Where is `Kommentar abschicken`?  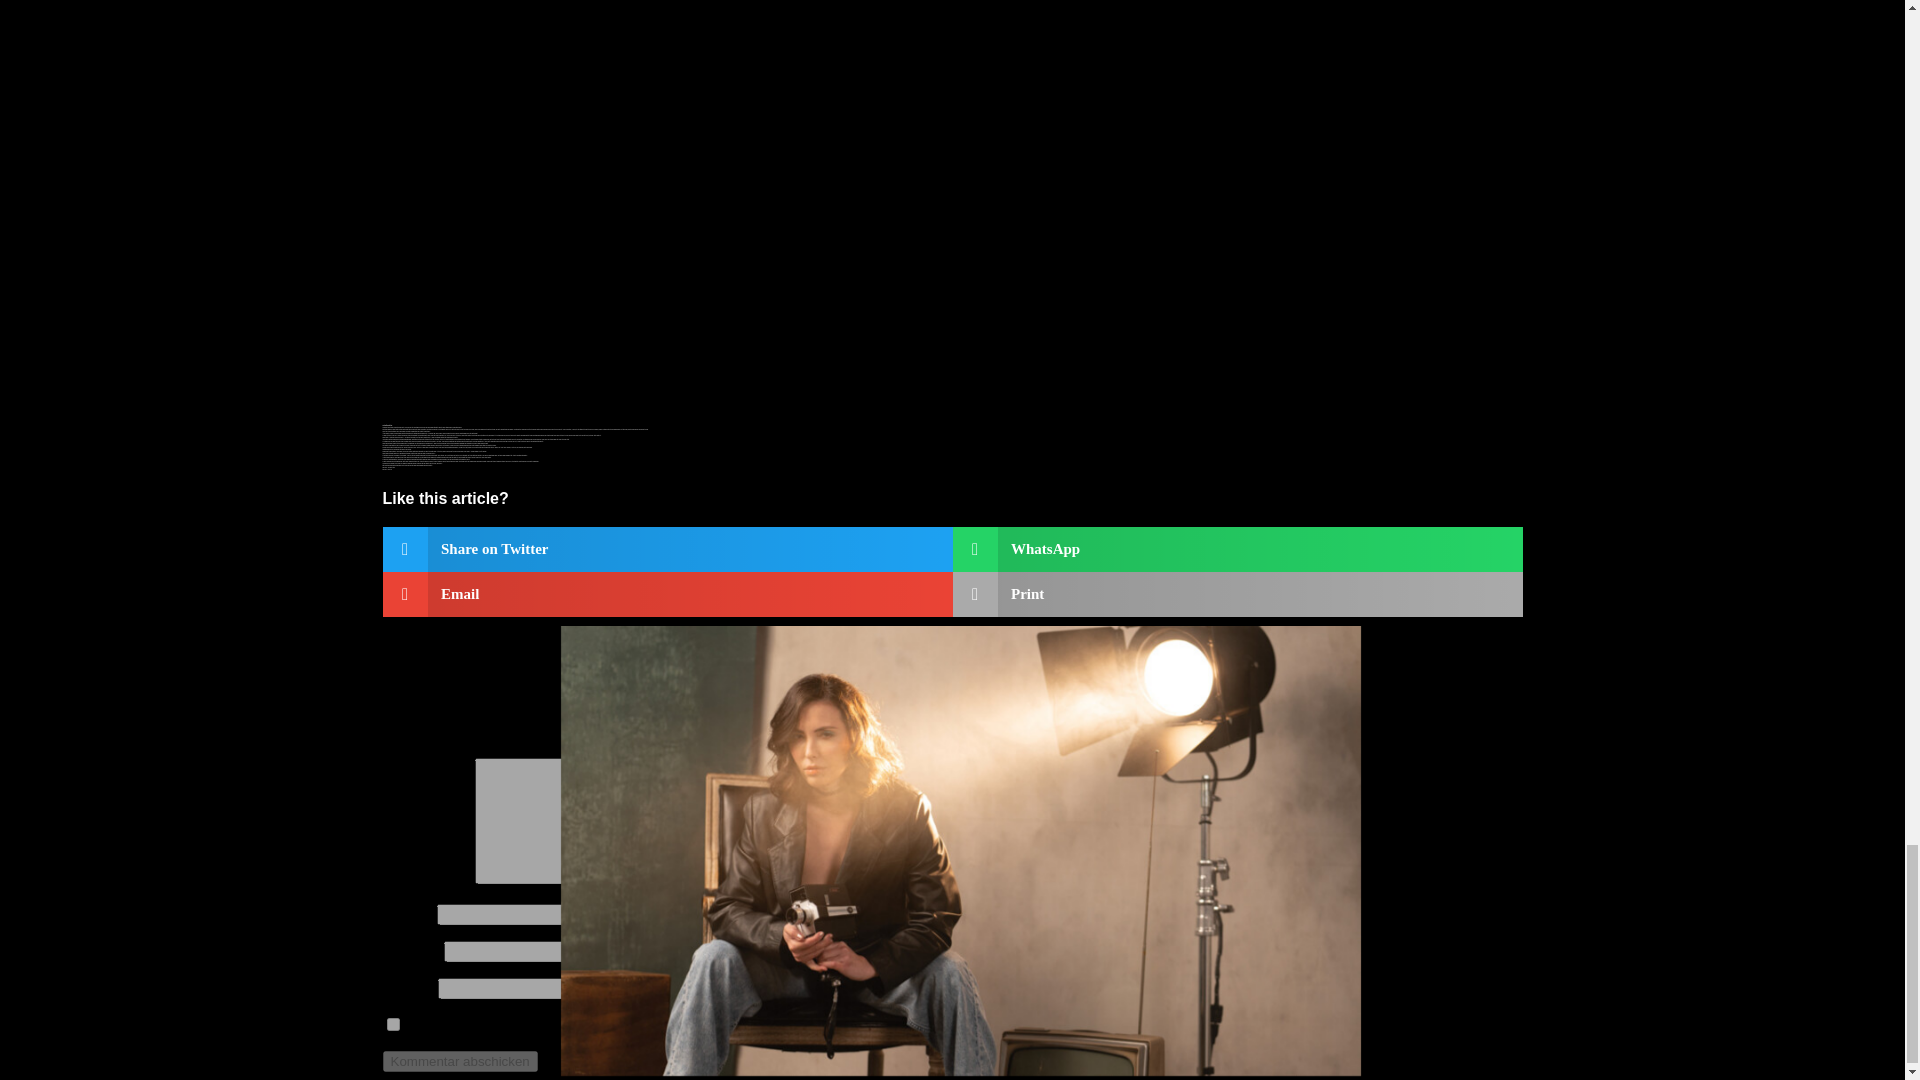
Kommentar abschicken is located at coordinates (460, 1061).